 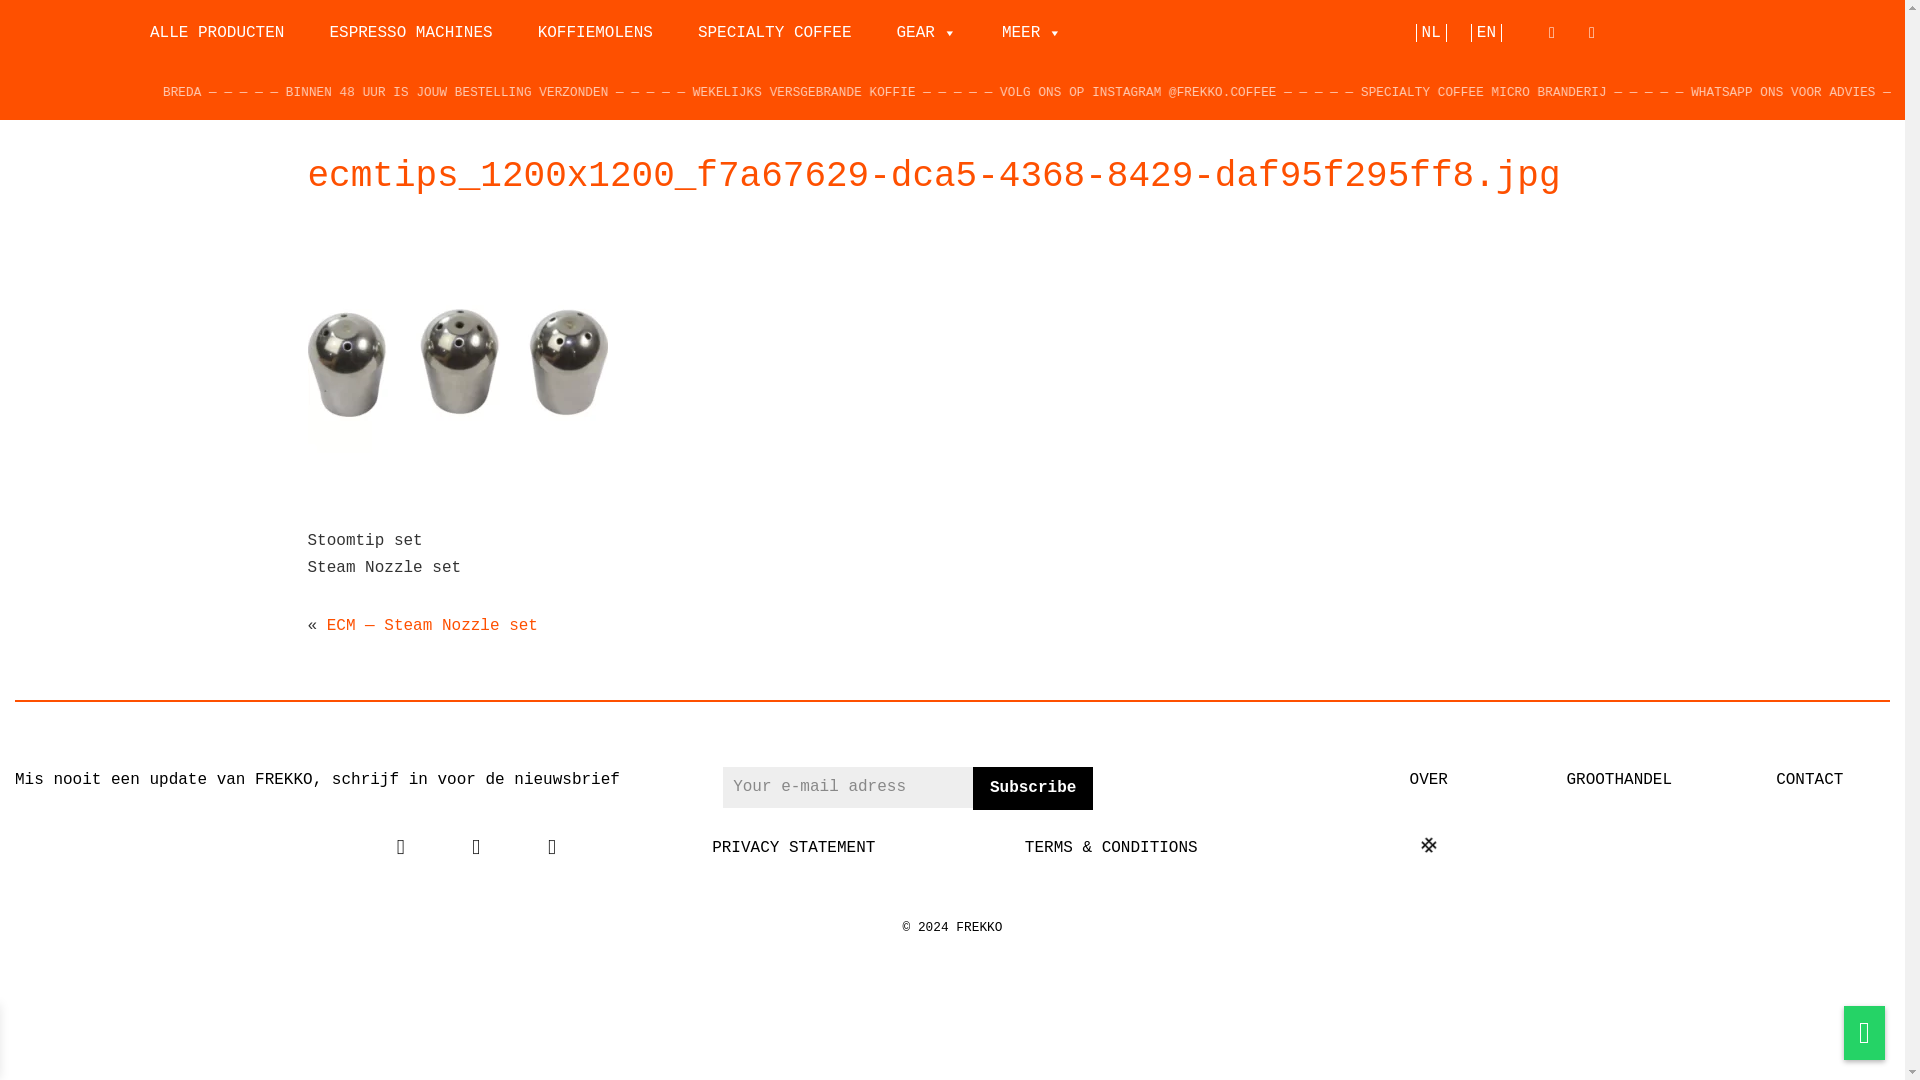 I want to click on KOFFIEMOLENS, so click(x=595, y=31).